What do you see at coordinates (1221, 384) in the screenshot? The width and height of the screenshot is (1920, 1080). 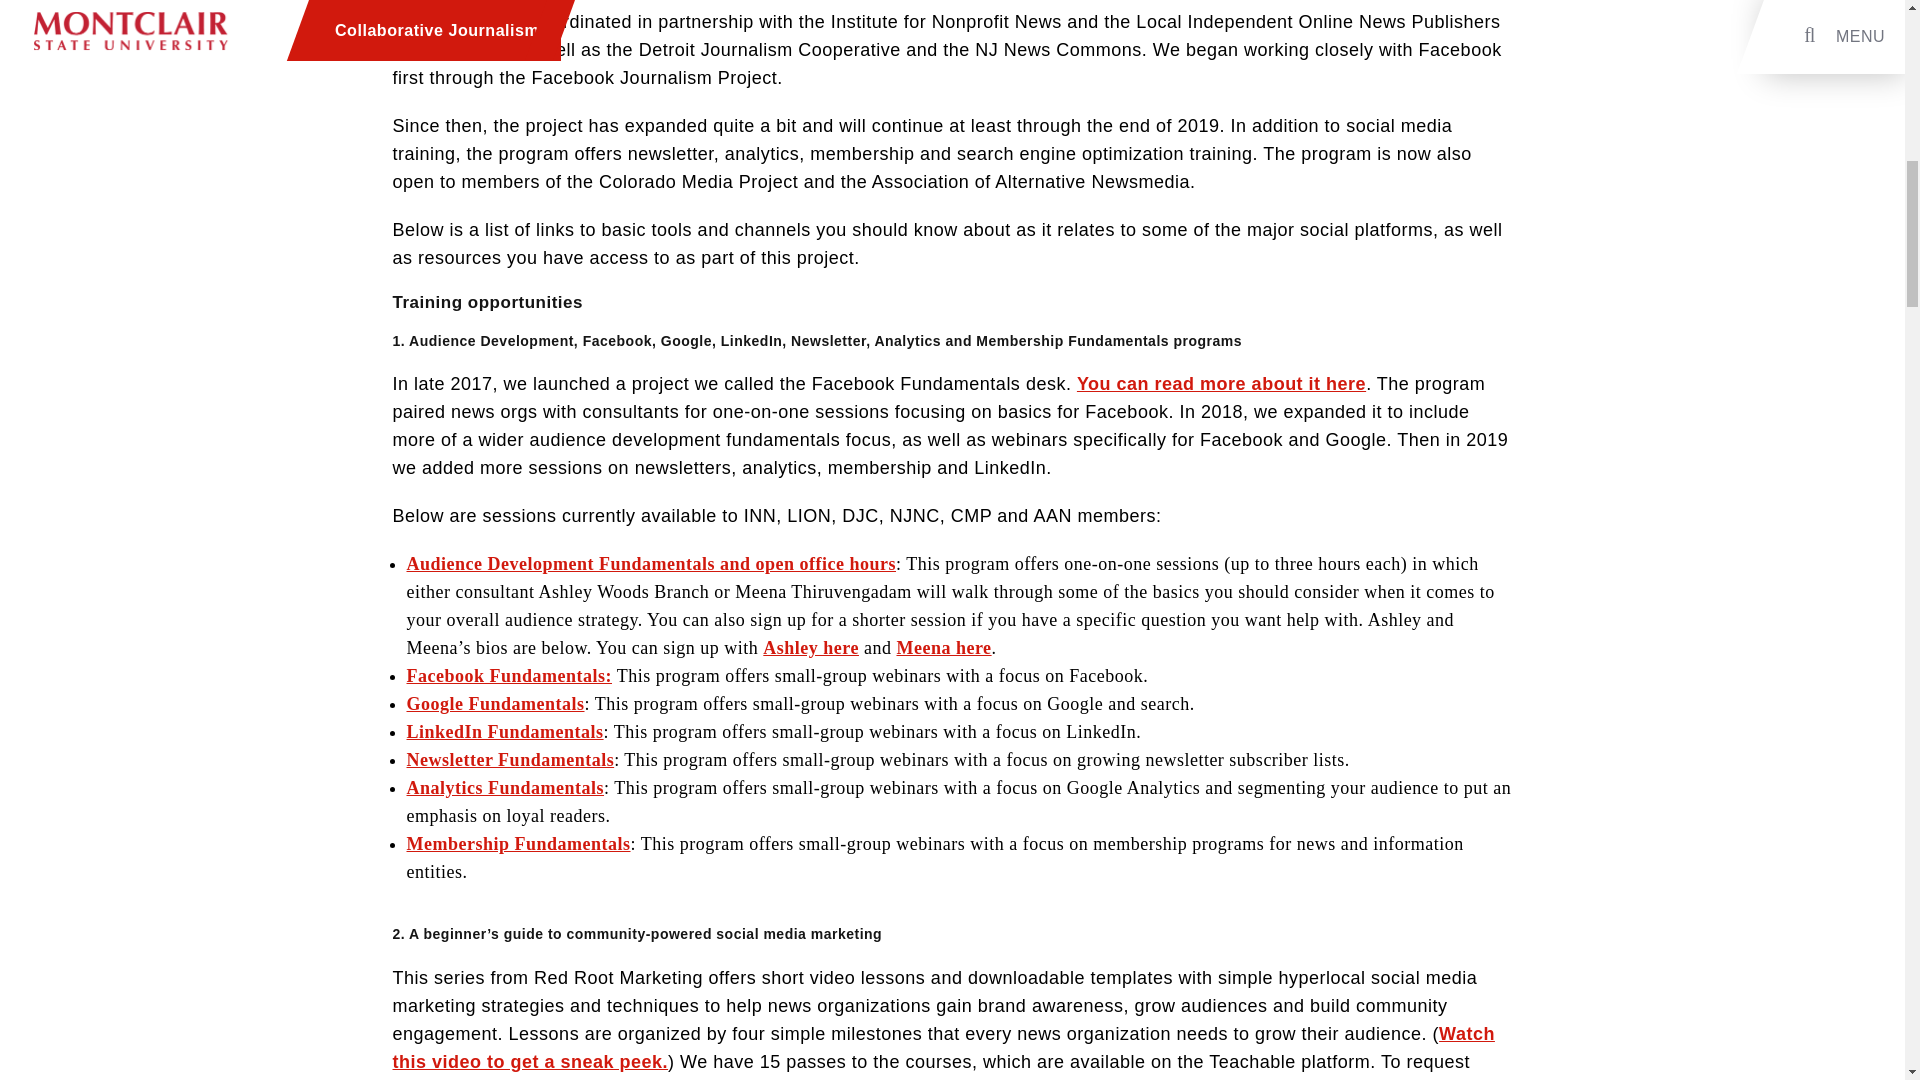 I see `You can read more about it here` at bounding box center [1221, 384].